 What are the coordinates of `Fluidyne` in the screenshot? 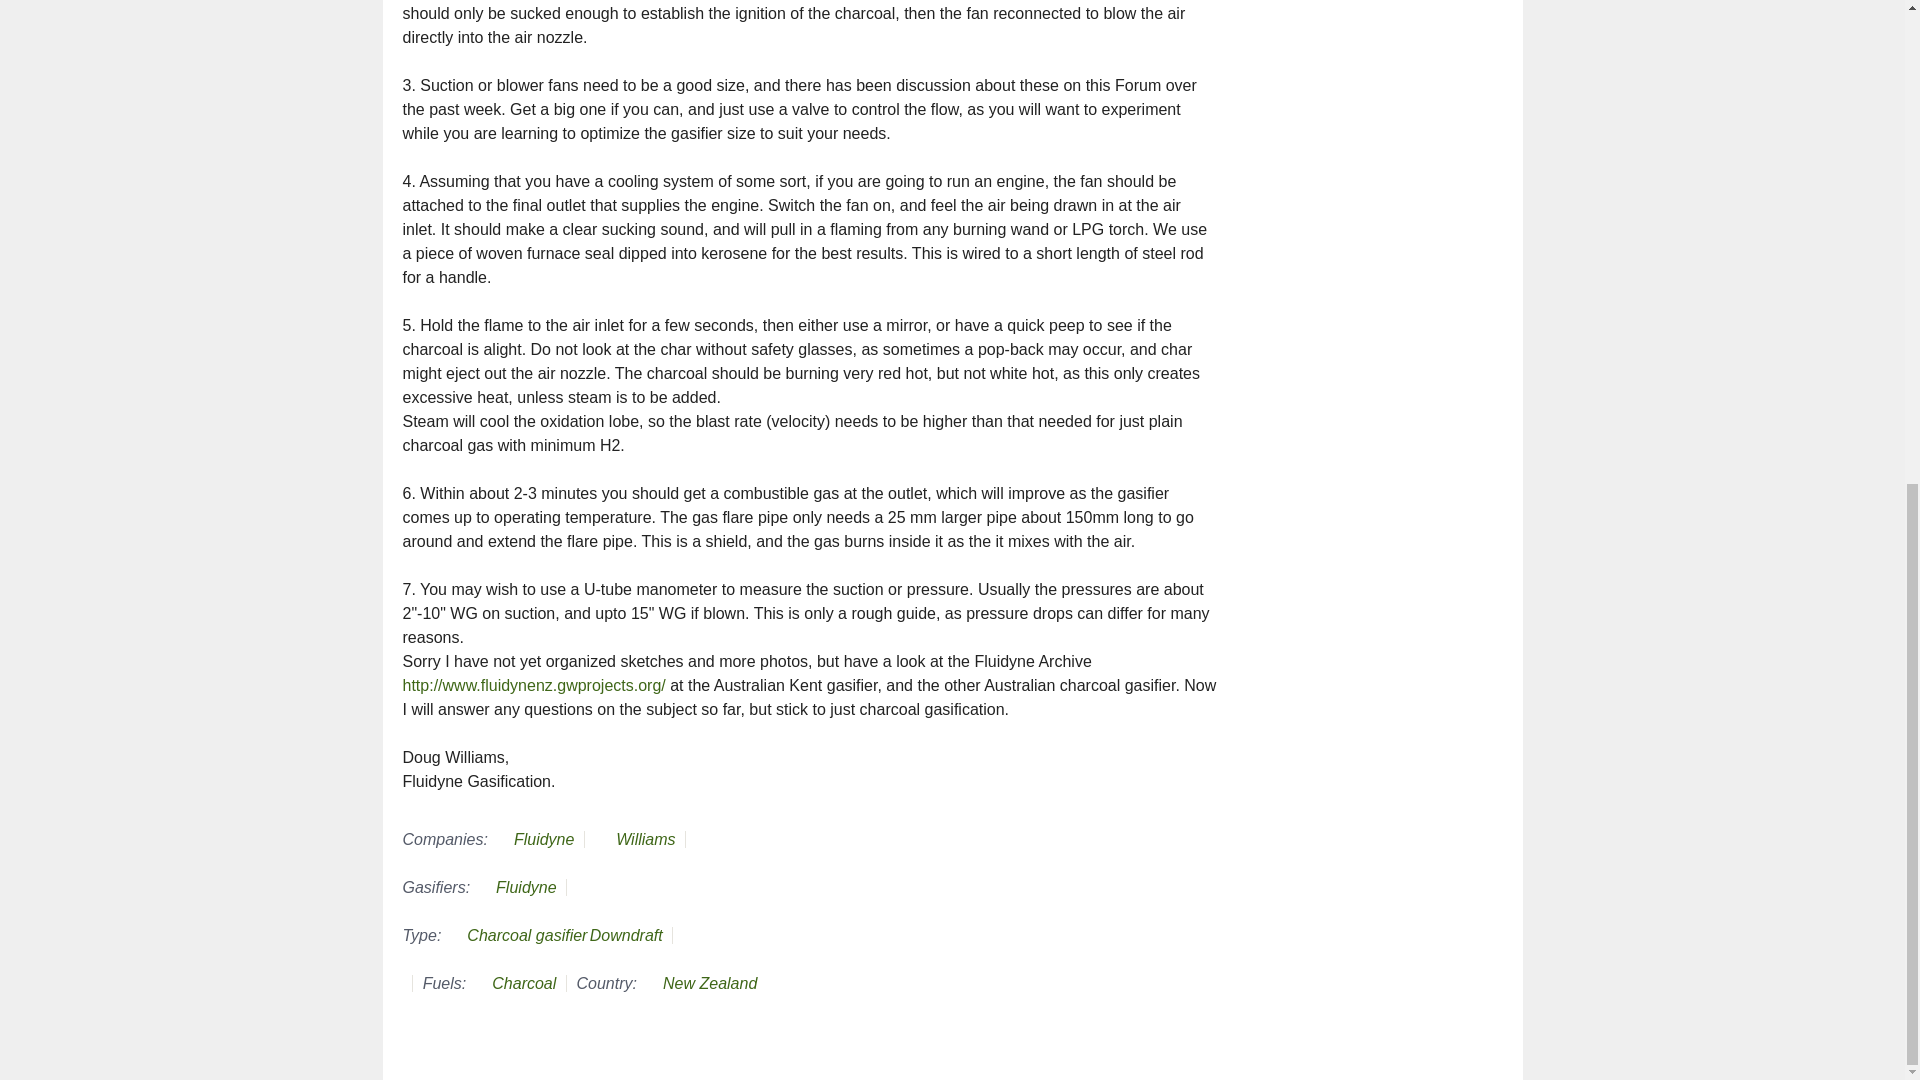 It's located at (544, 838).